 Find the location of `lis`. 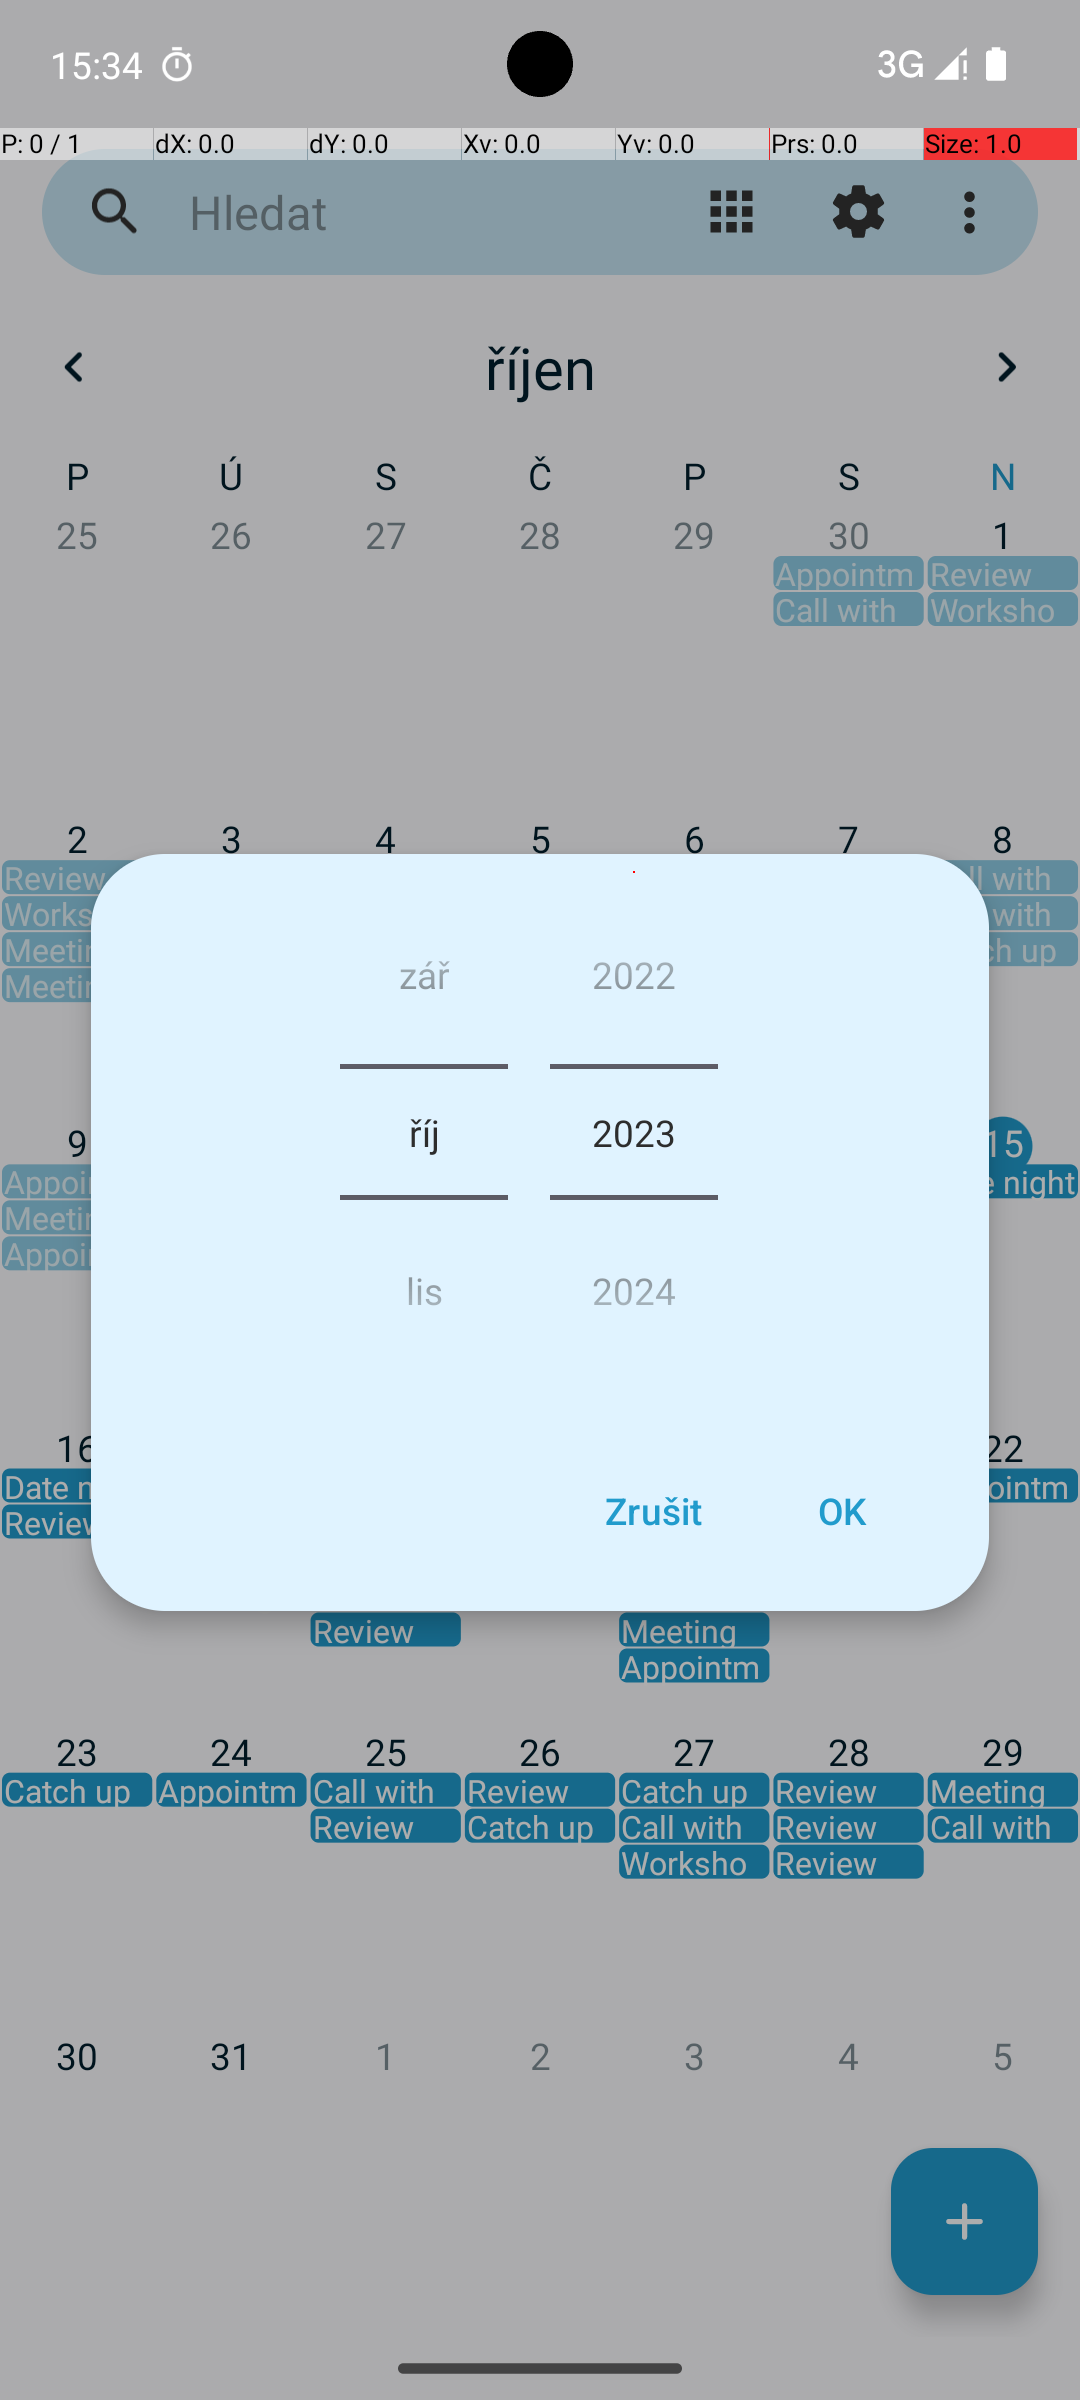

lis is located at coordinates (424, 1282).